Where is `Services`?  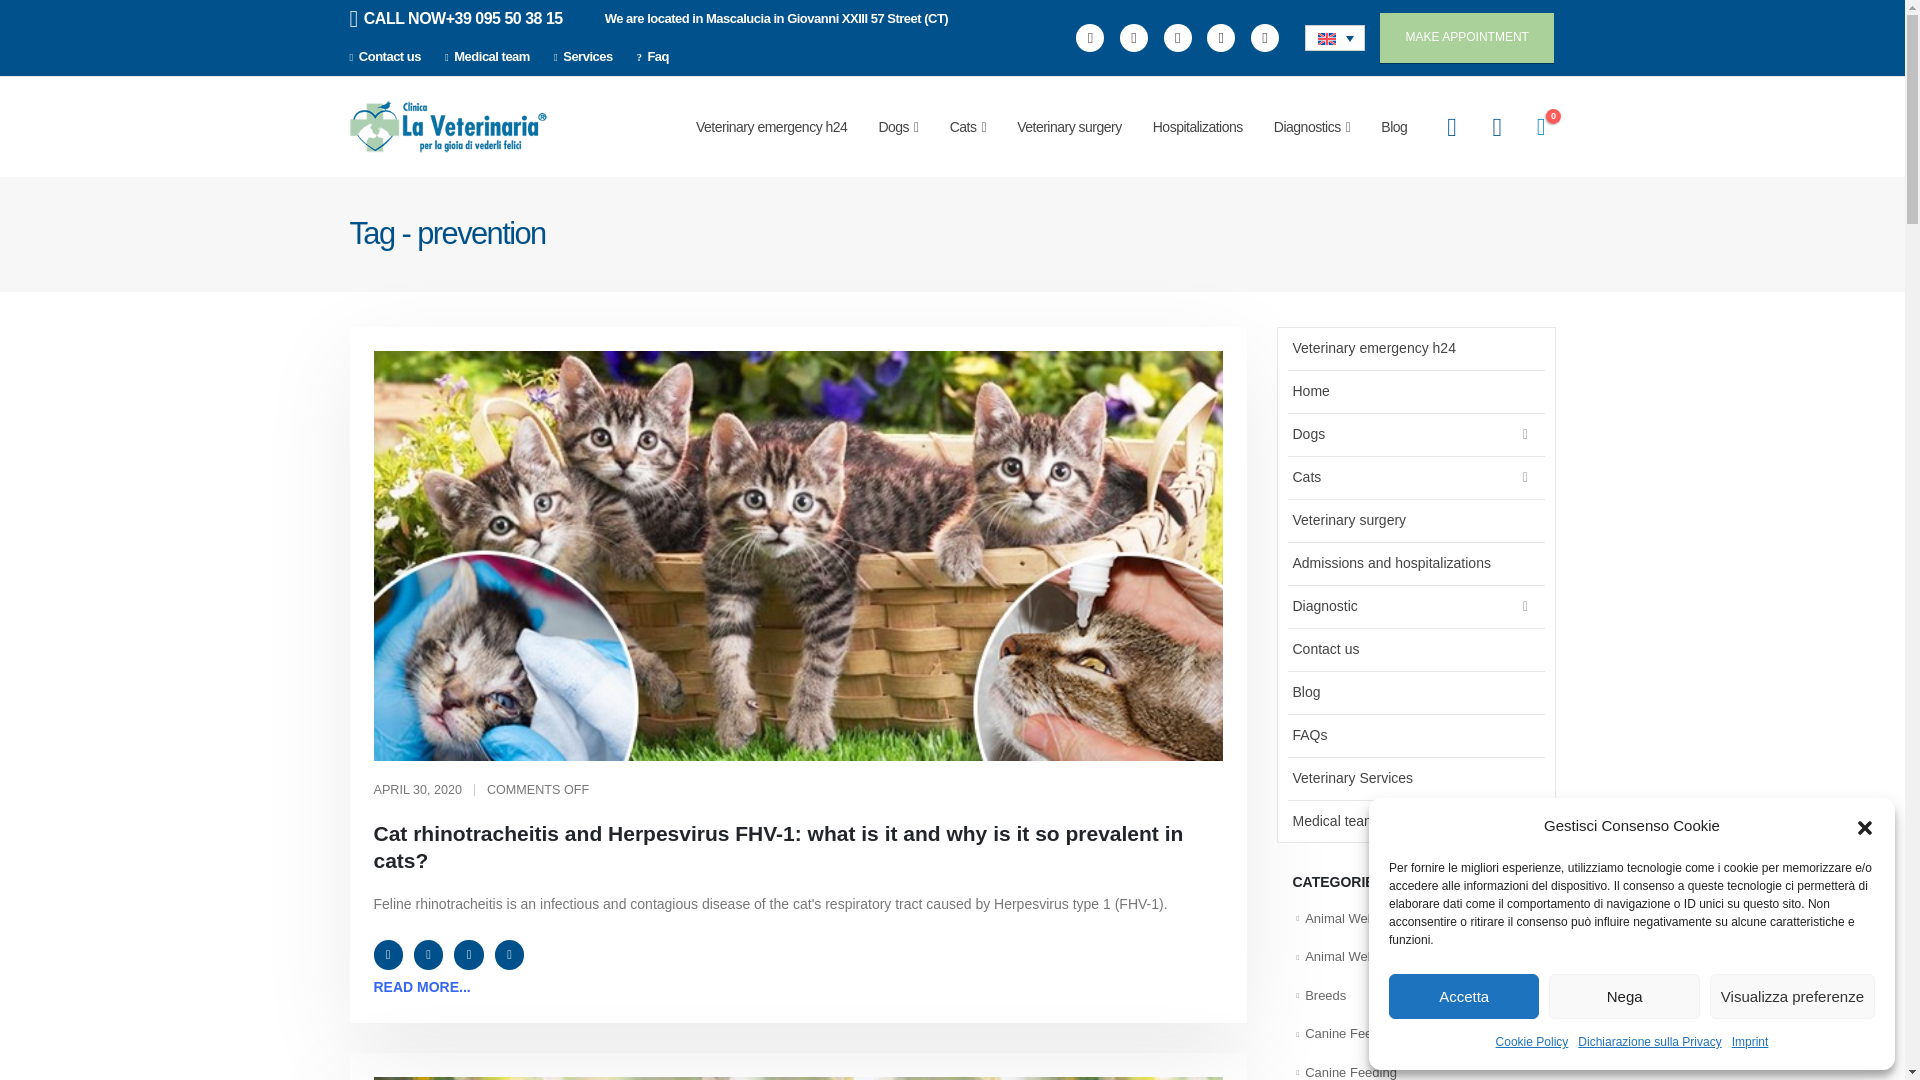 Services is located at coordinates (582, 56).